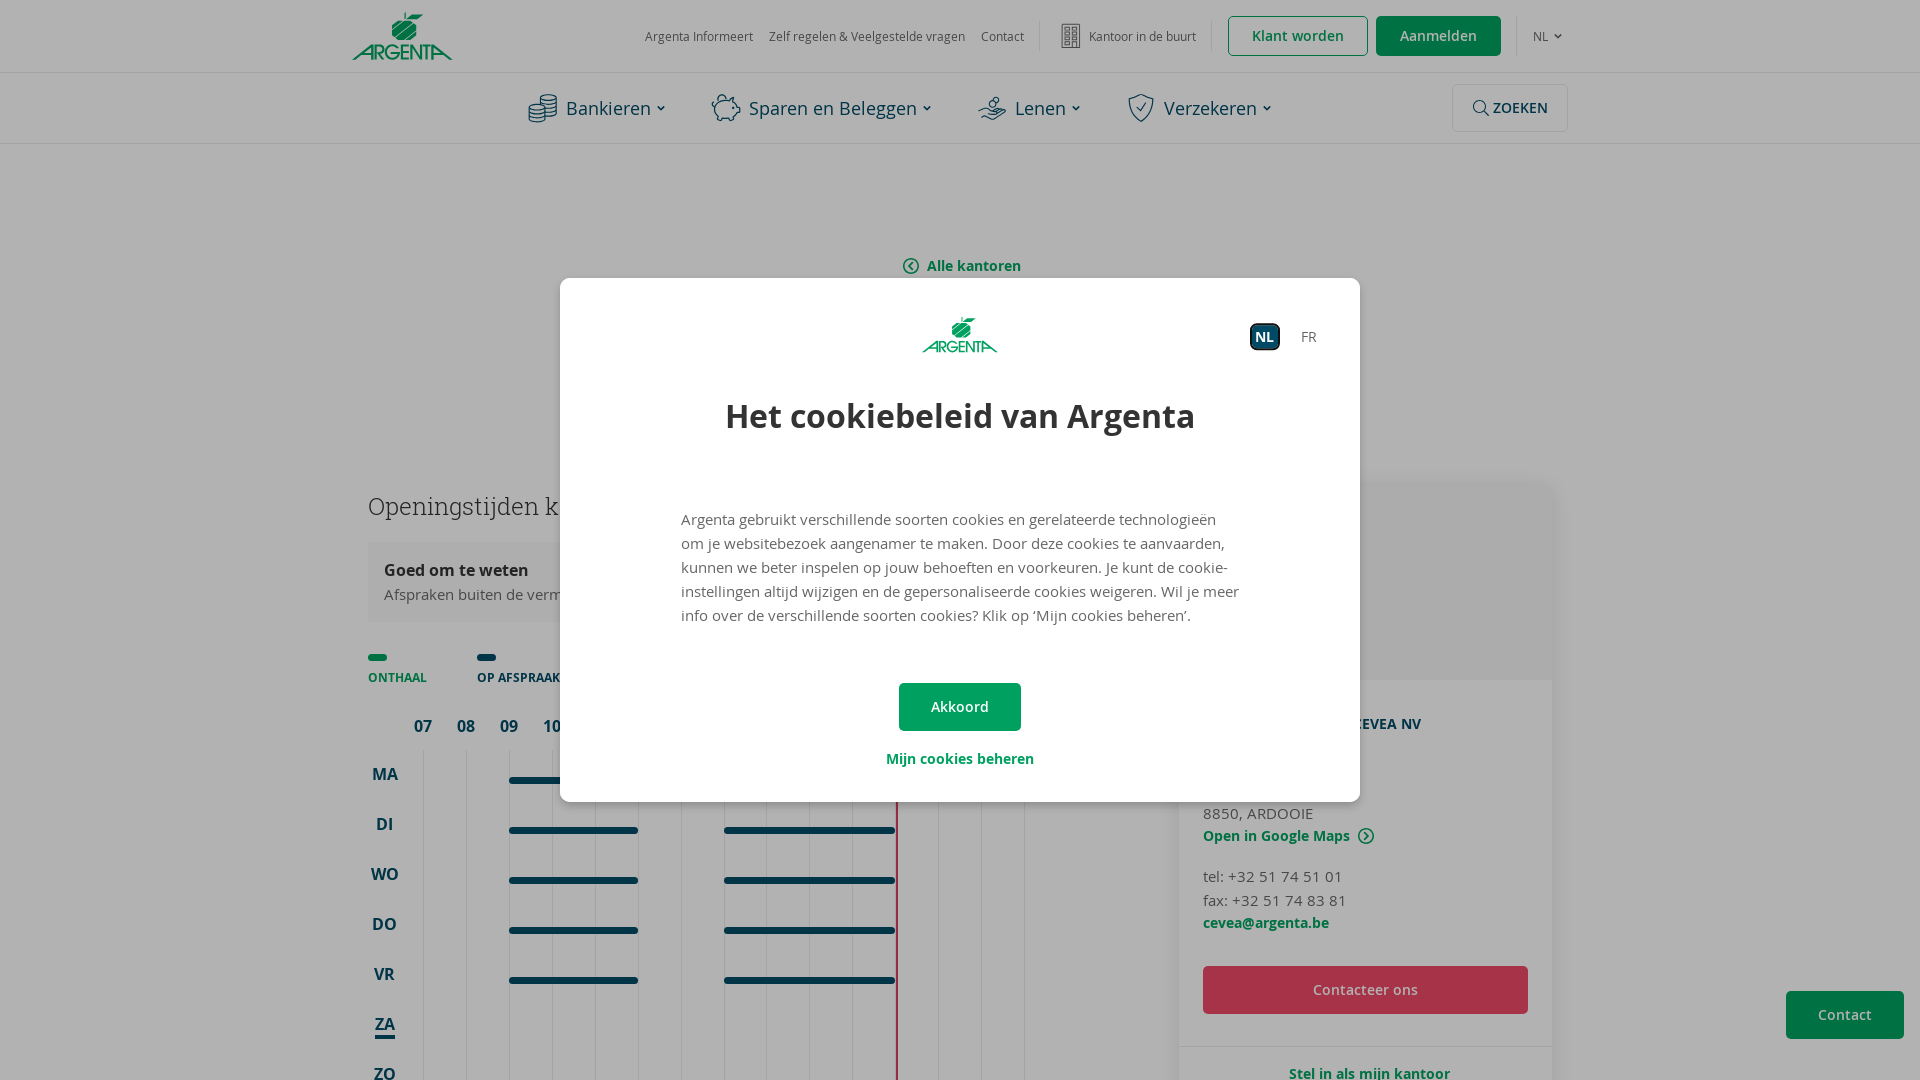 Image resolution: width=1920 pixels, height=1080 pixels. I want to click on Verzekeren, so click(1202, 108).